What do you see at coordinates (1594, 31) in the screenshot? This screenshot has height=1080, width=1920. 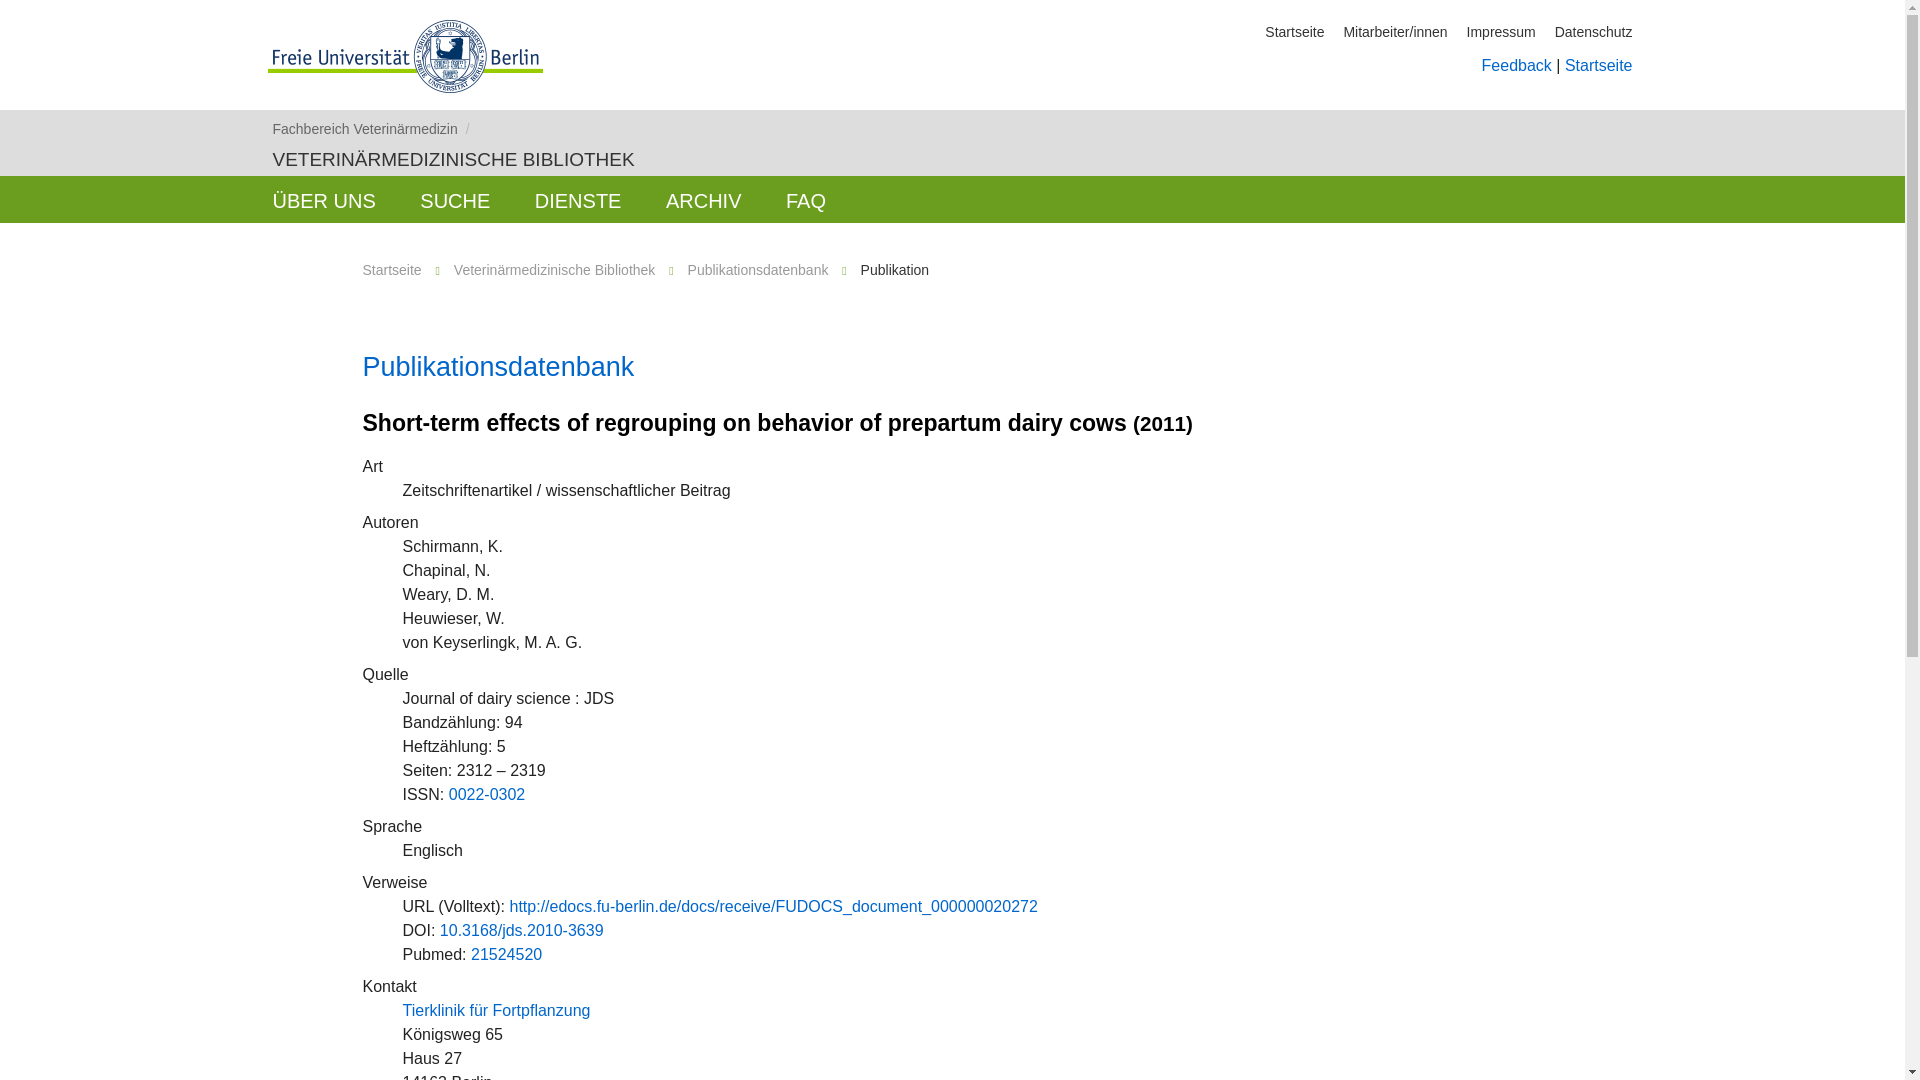 I see `Datenschutz` at bounding box center [1594, 31].